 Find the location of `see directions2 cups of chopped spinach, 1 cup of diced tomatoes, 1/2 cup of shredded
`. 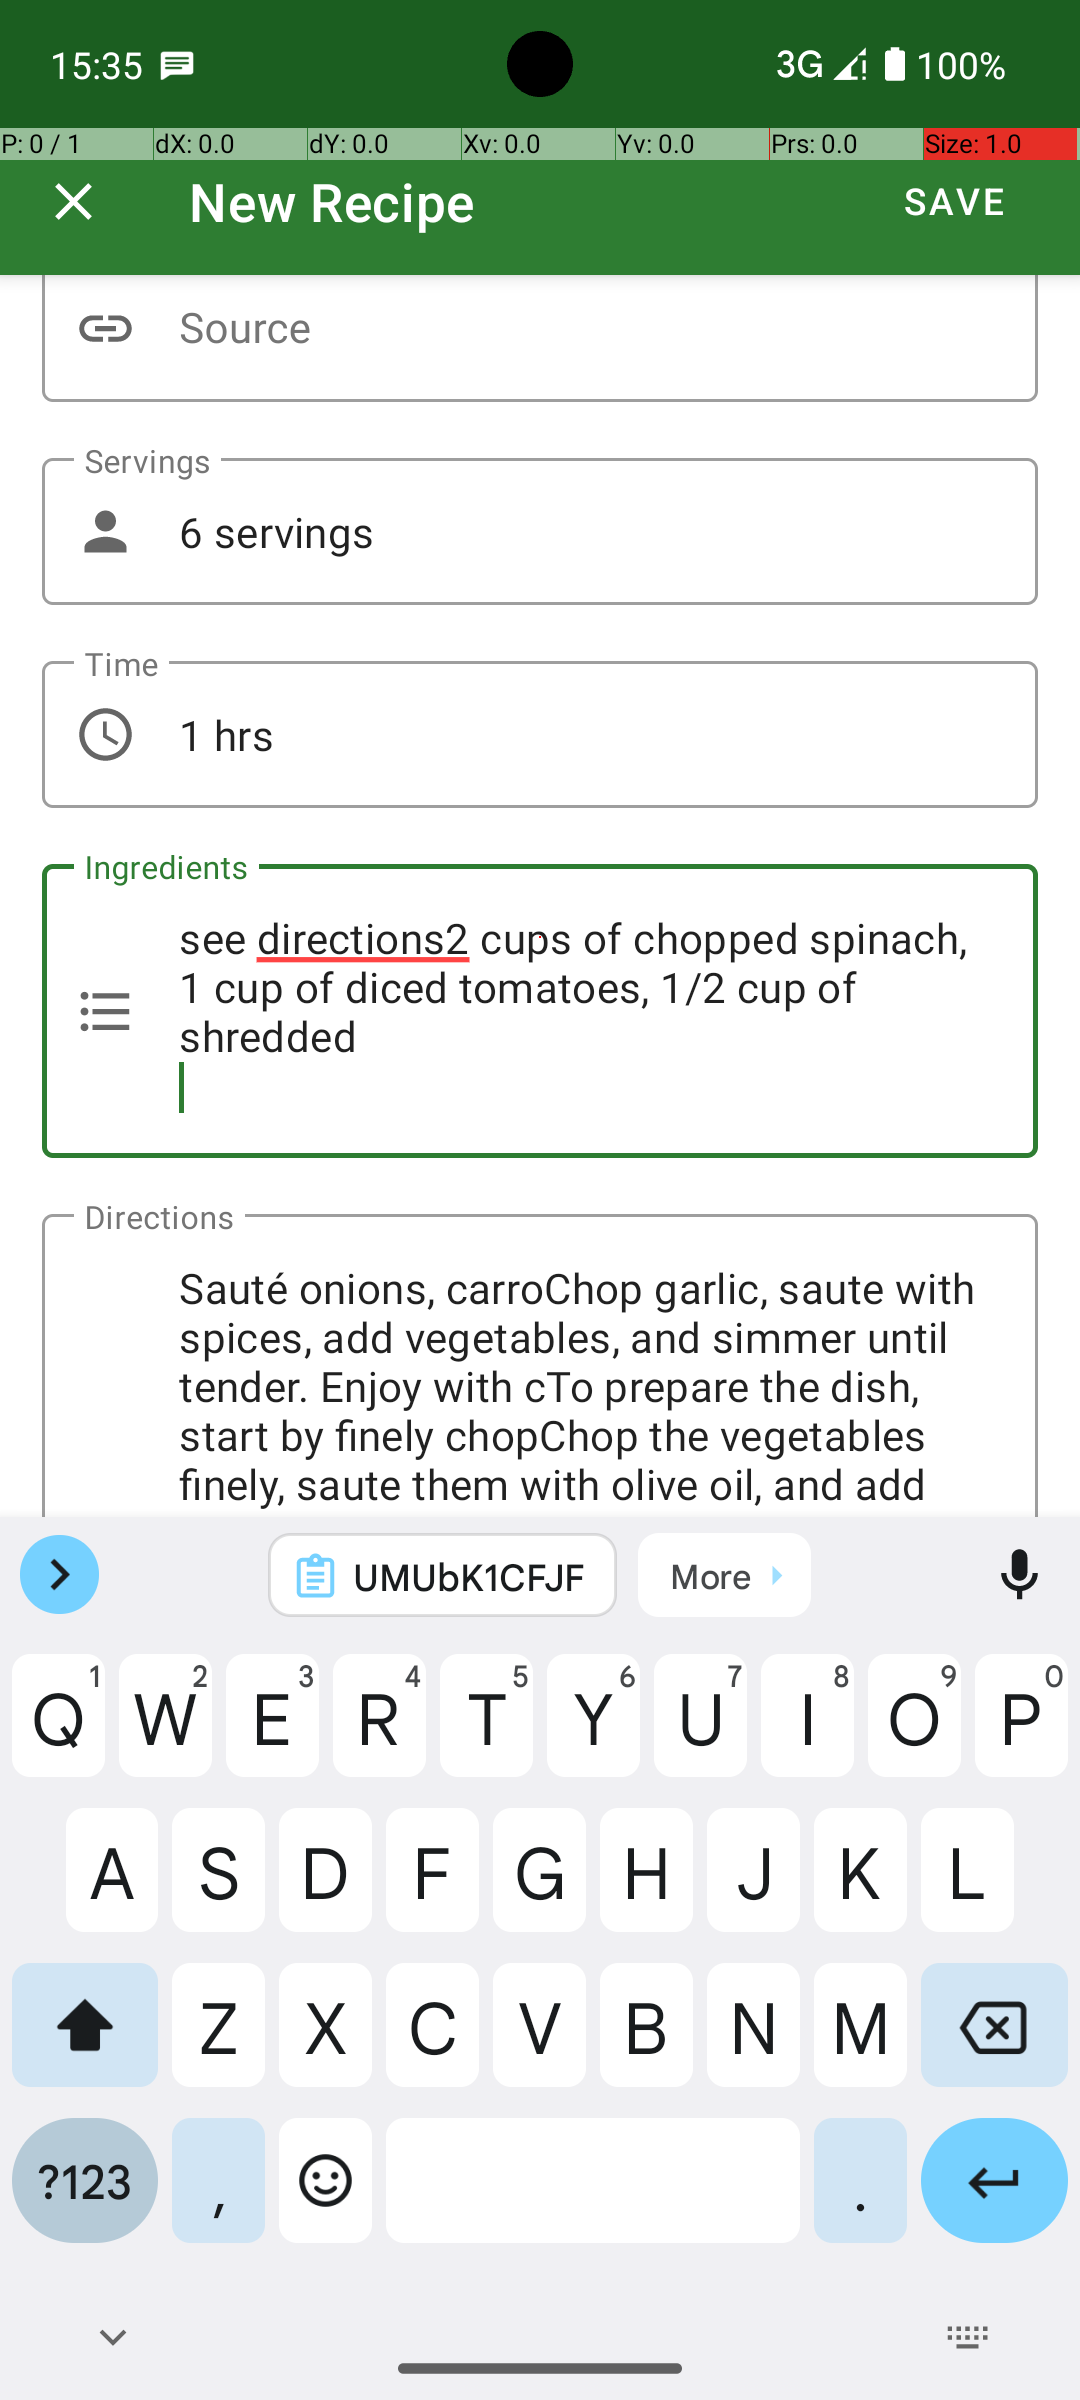

see directions2 cups of chopped spinach, 1 cup of diced tomatoes, 1/2 cup of shredded
 is located at coordinates (540, 1011).